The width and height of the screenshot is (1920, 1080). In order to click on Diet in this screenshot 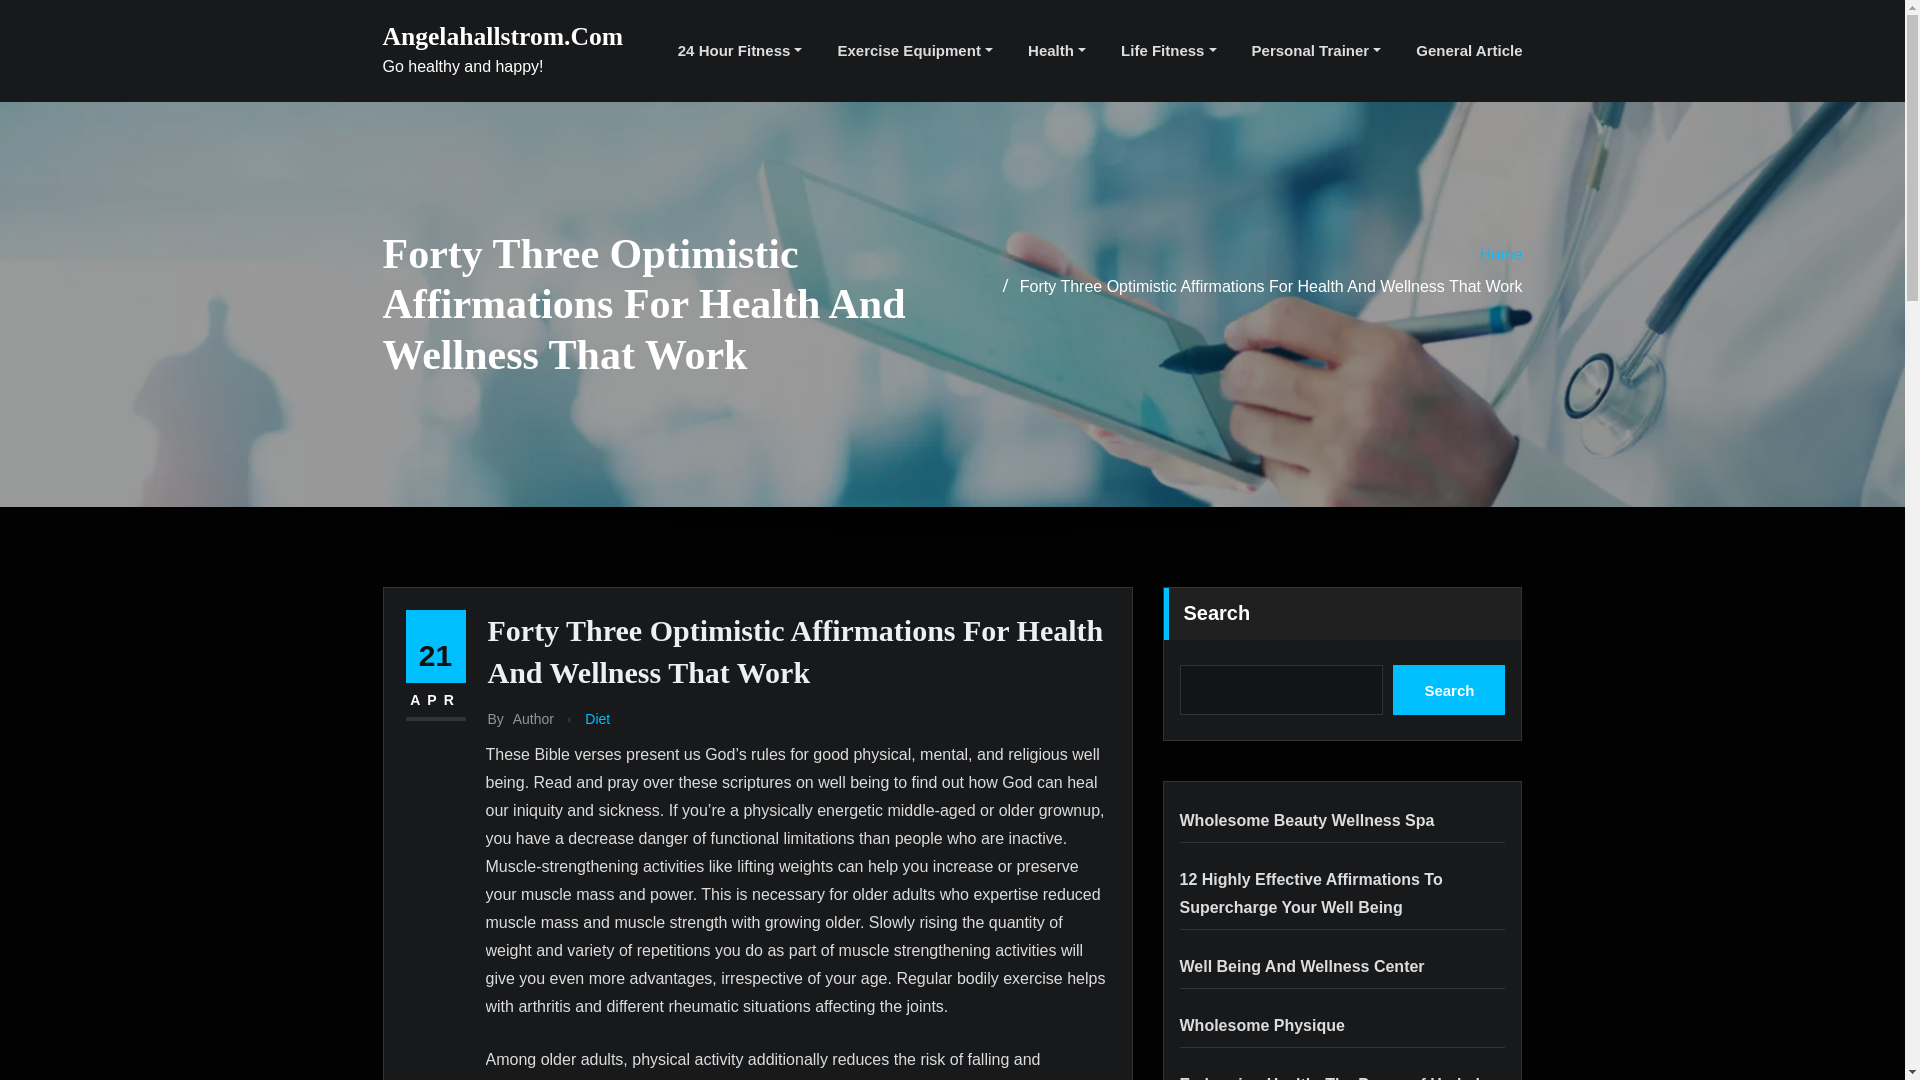, I will do `click(598, 720)`.